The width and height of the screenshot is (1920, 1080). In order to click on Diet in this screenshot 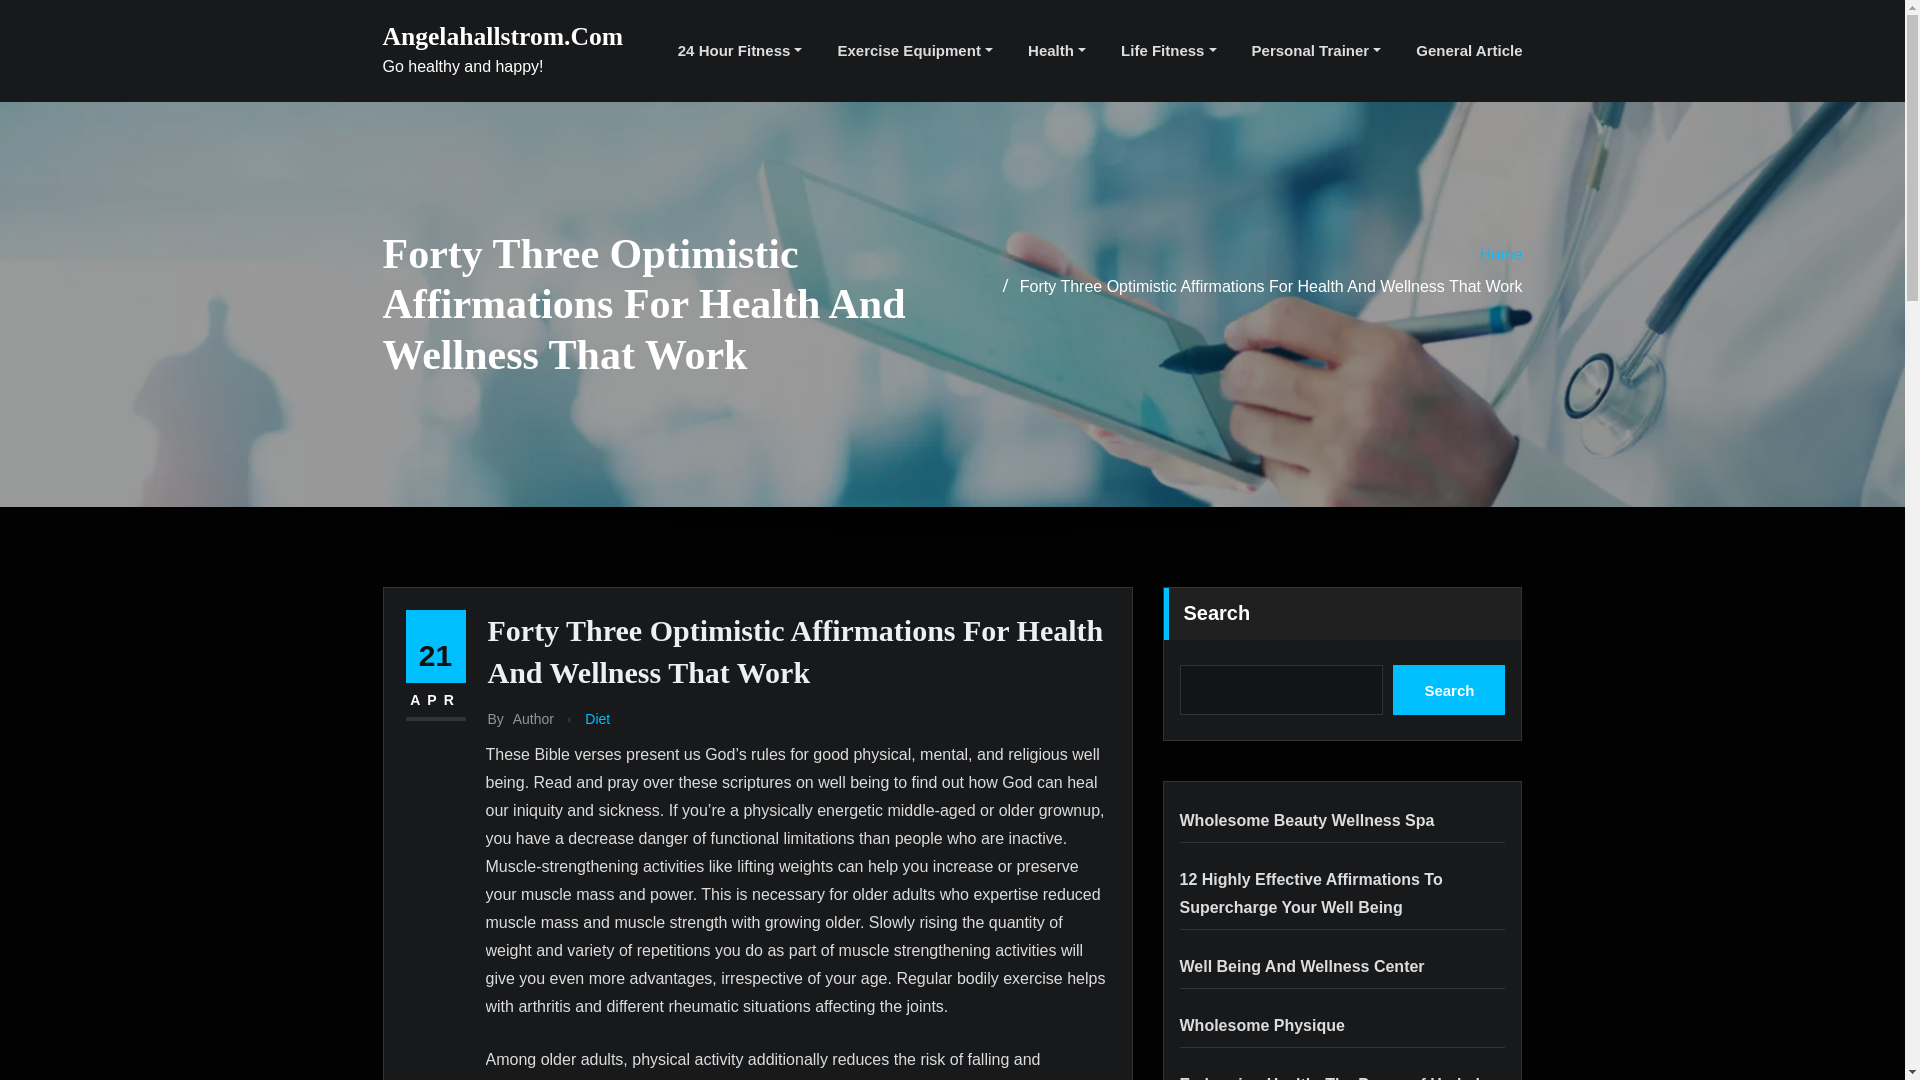, I will do `click(598, 720)`.